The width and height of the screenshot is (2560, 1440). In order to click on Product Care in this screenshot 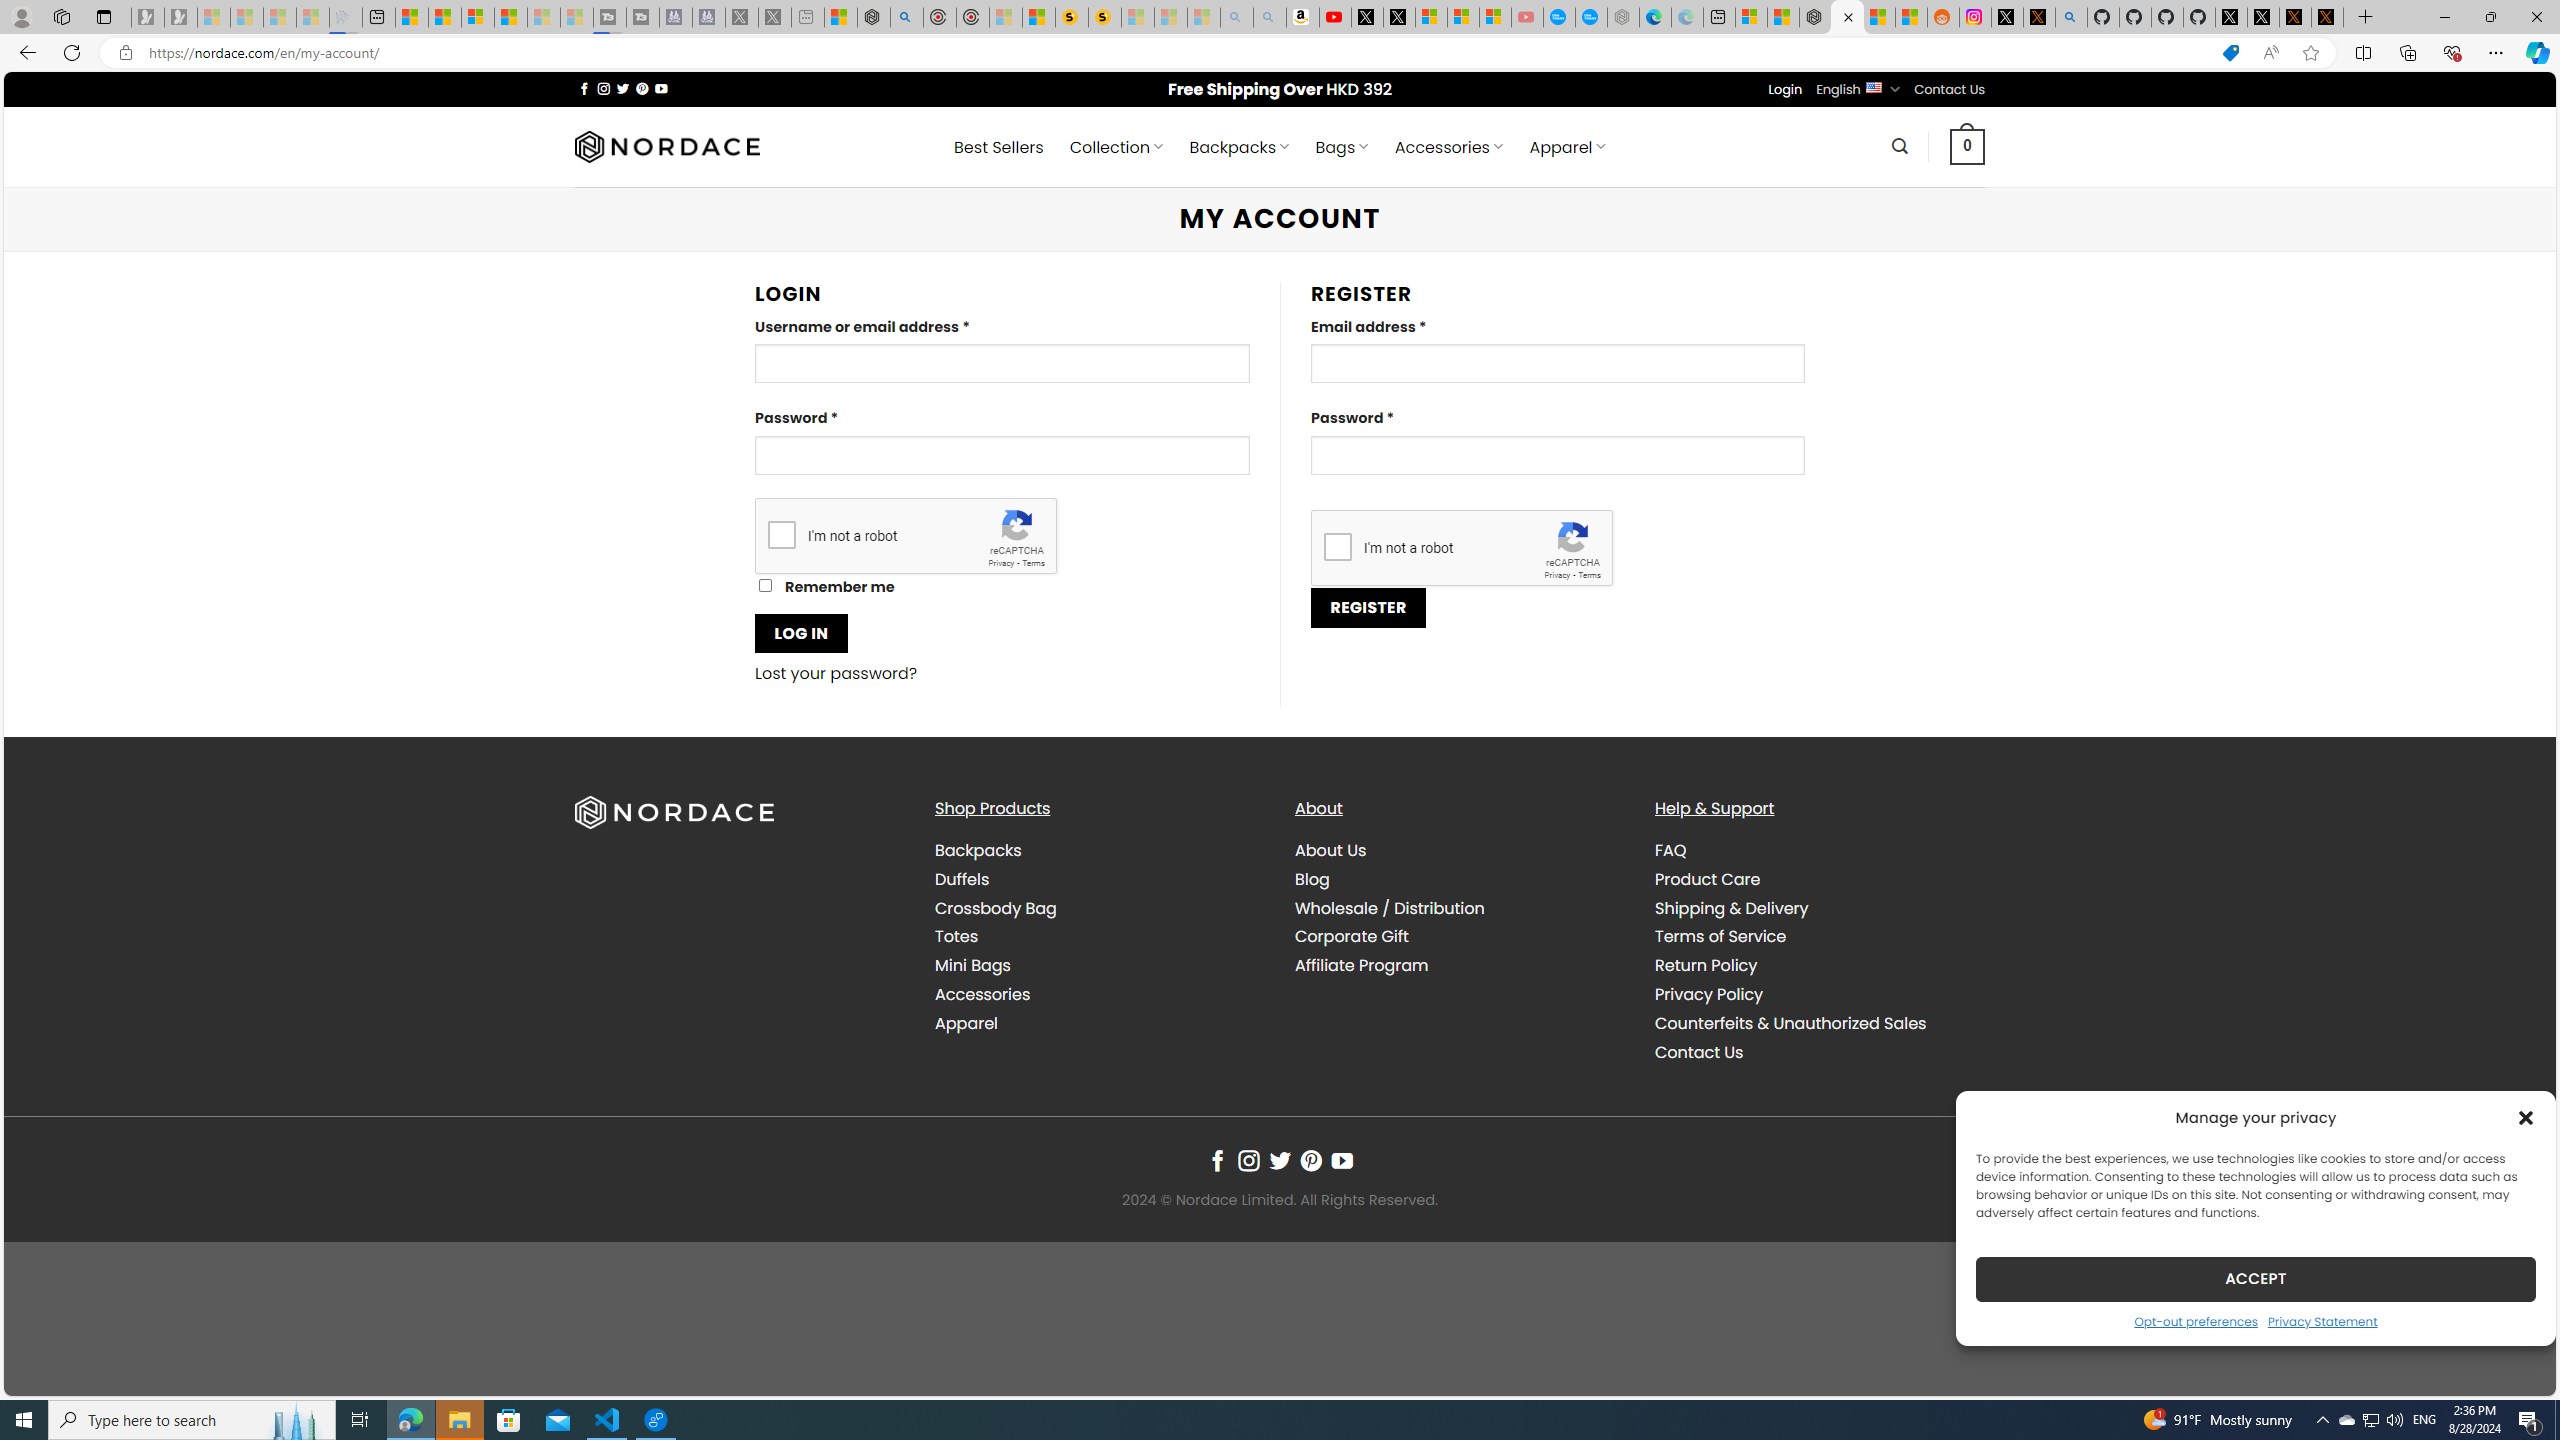, I will do `click(1707, 878)`.